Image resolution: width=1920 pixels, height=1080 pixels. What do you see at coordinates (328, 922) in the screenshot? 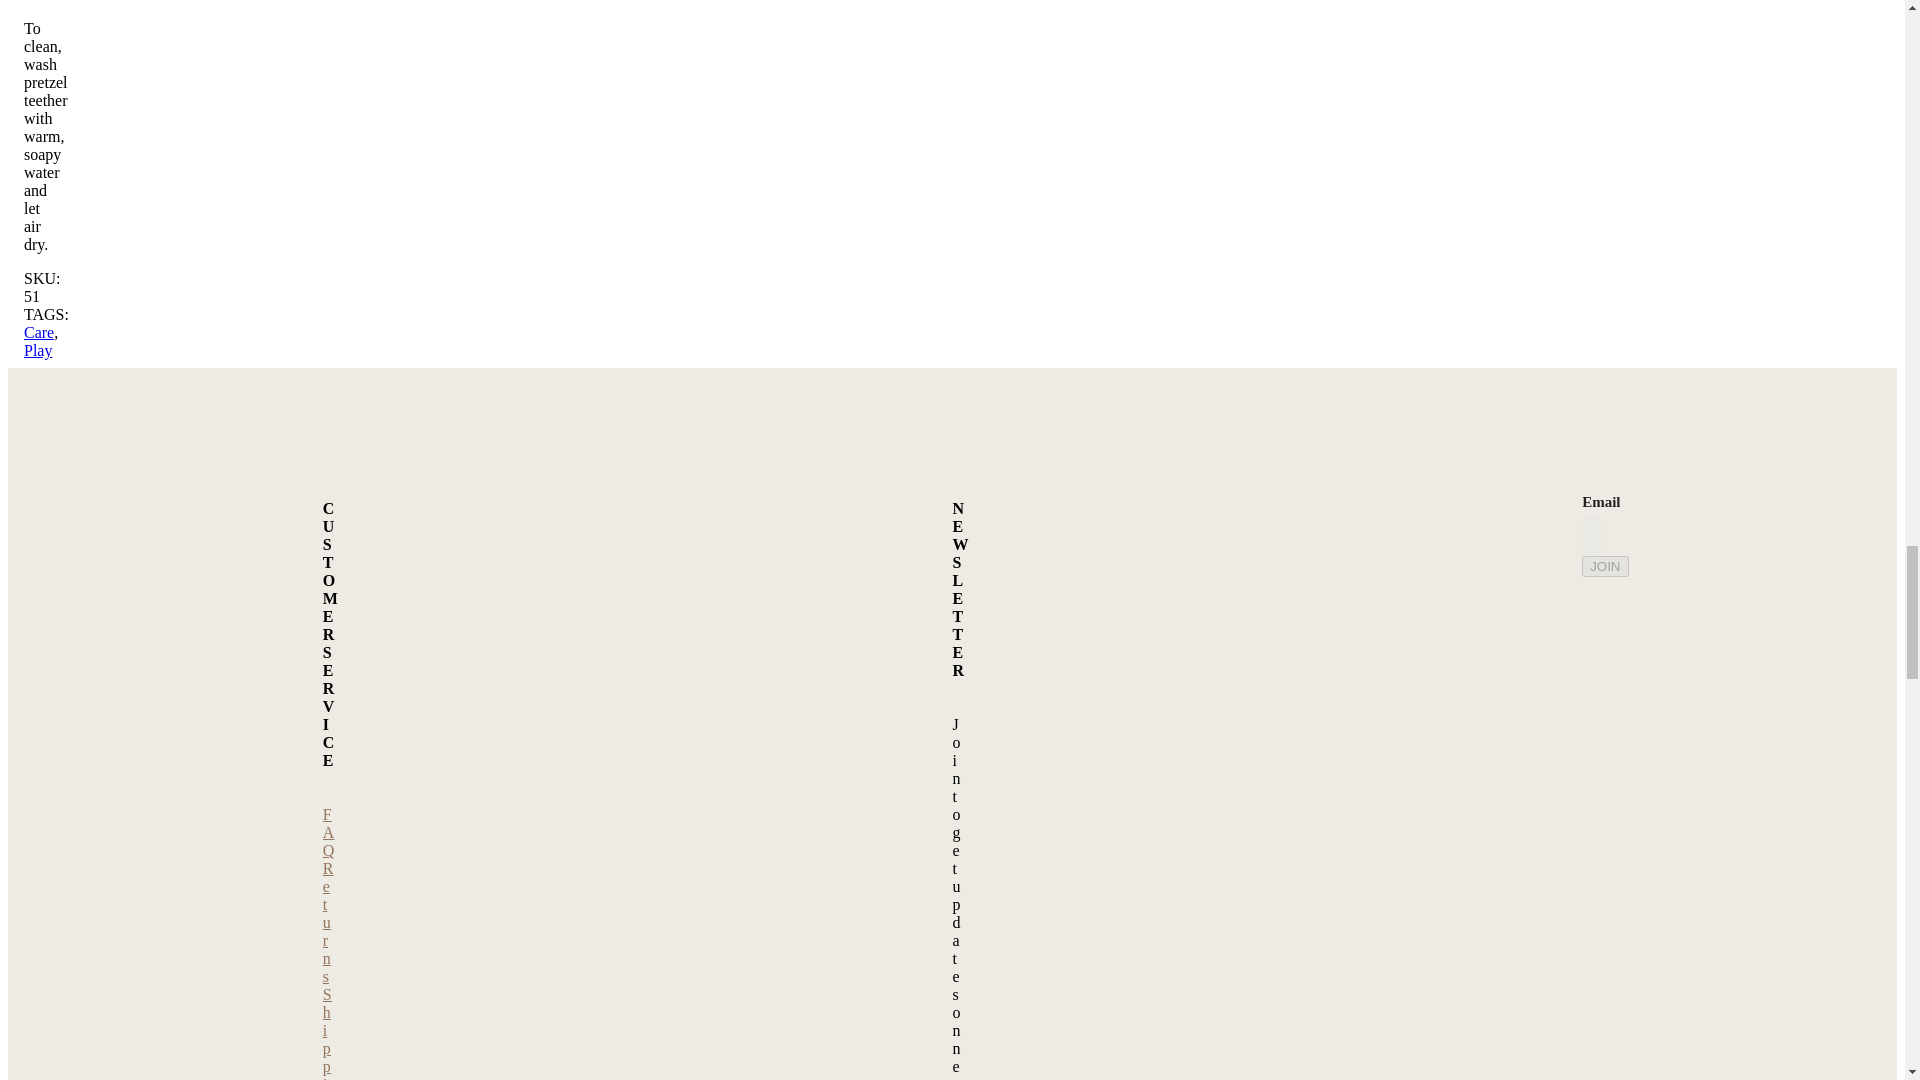
I see `Returns` at bounding box center [328, 922].